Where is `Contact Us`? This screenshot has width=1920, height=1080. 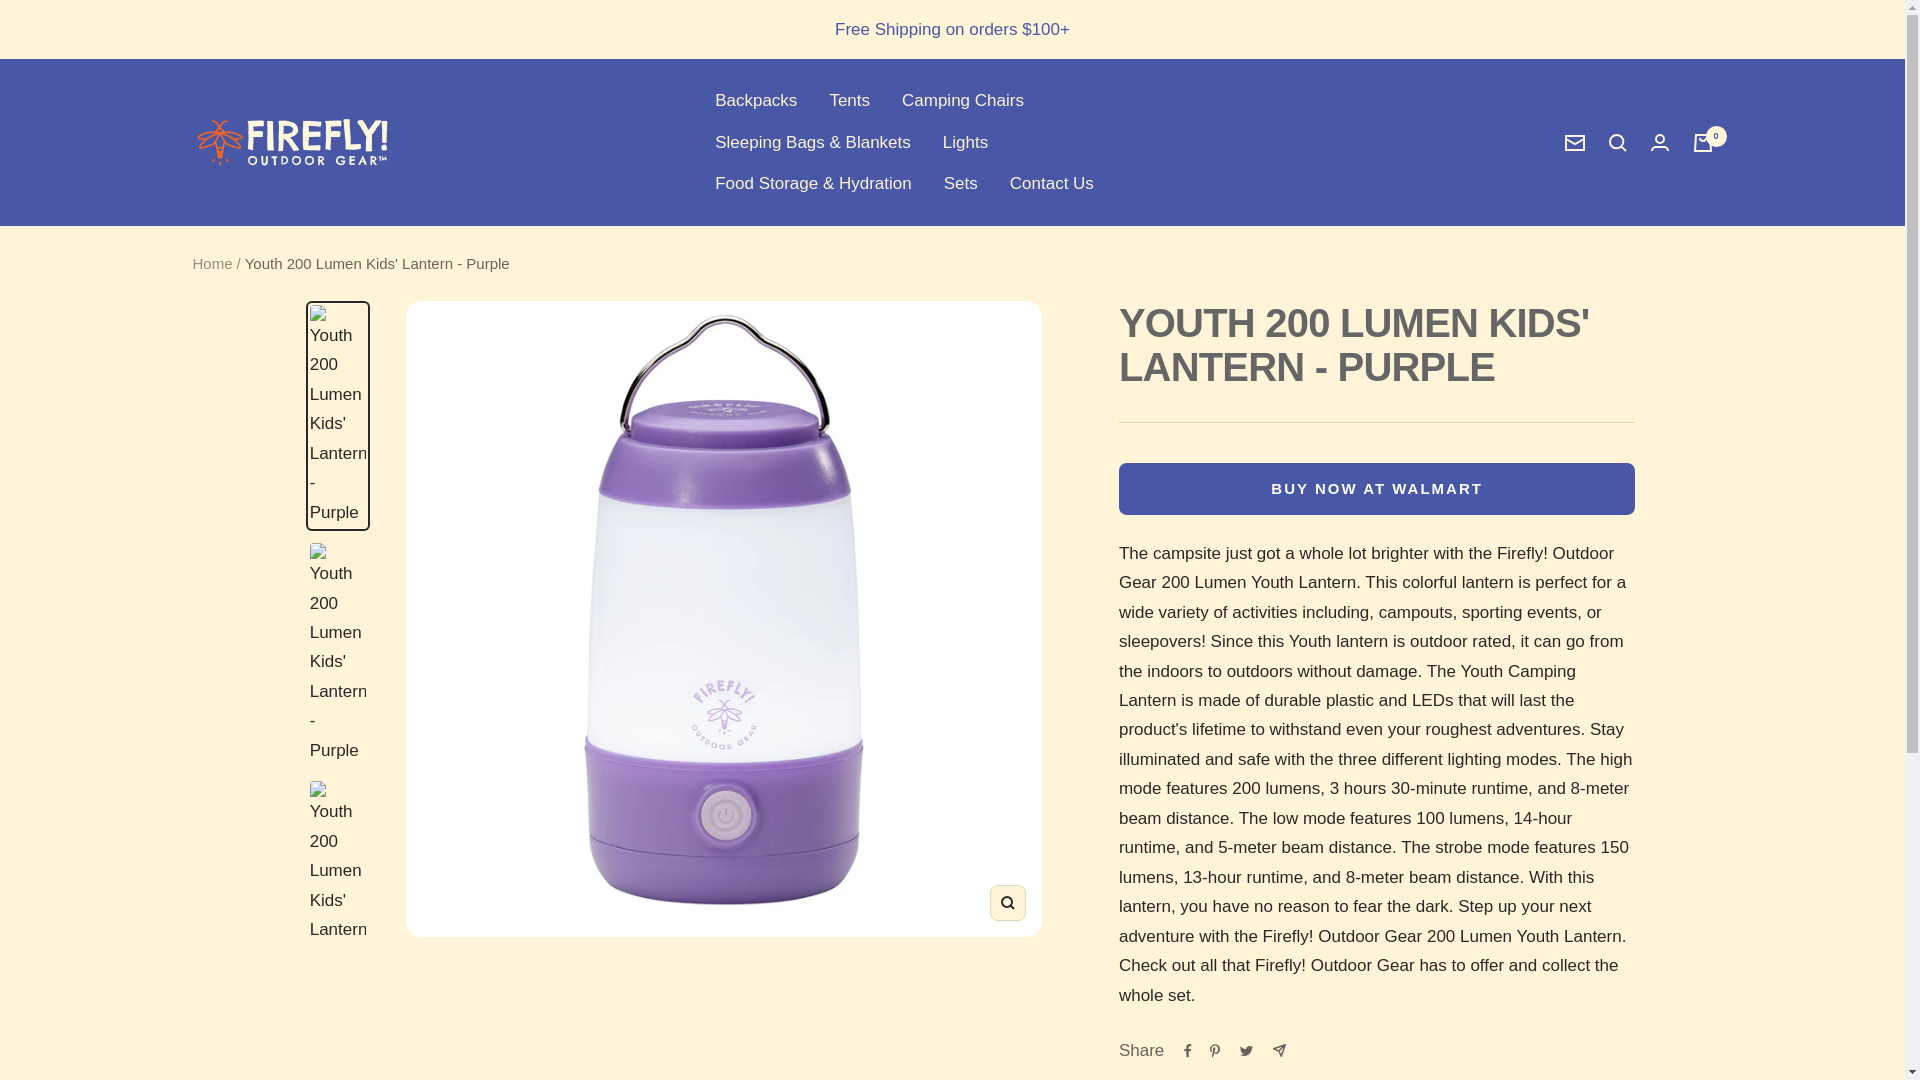 Contact Us is located at coordinates (1052, 182).